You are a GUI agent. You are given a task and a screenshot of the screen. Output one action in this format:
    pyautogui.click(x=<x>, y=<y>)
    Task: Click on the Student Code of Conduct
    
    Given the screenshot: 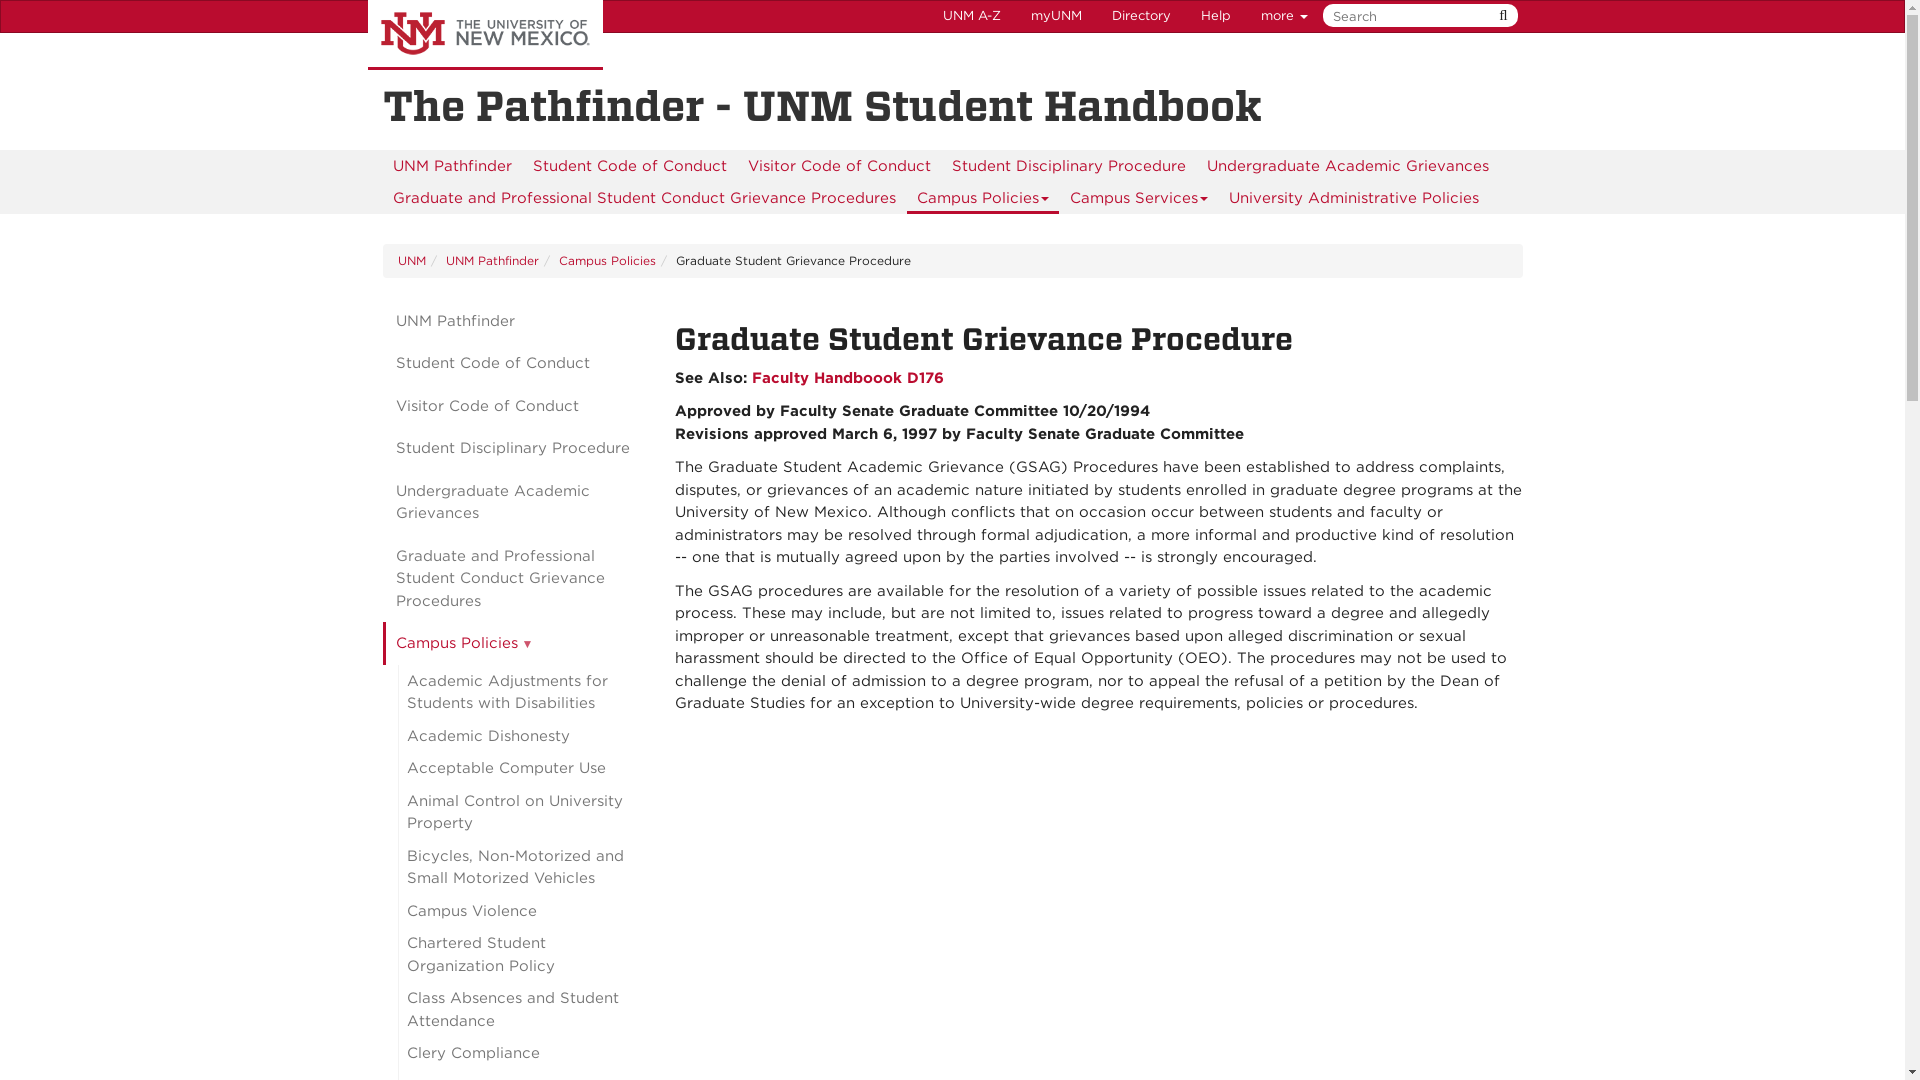 What is the action you would take?
    pyautogui.click(x=628, y=166)
    